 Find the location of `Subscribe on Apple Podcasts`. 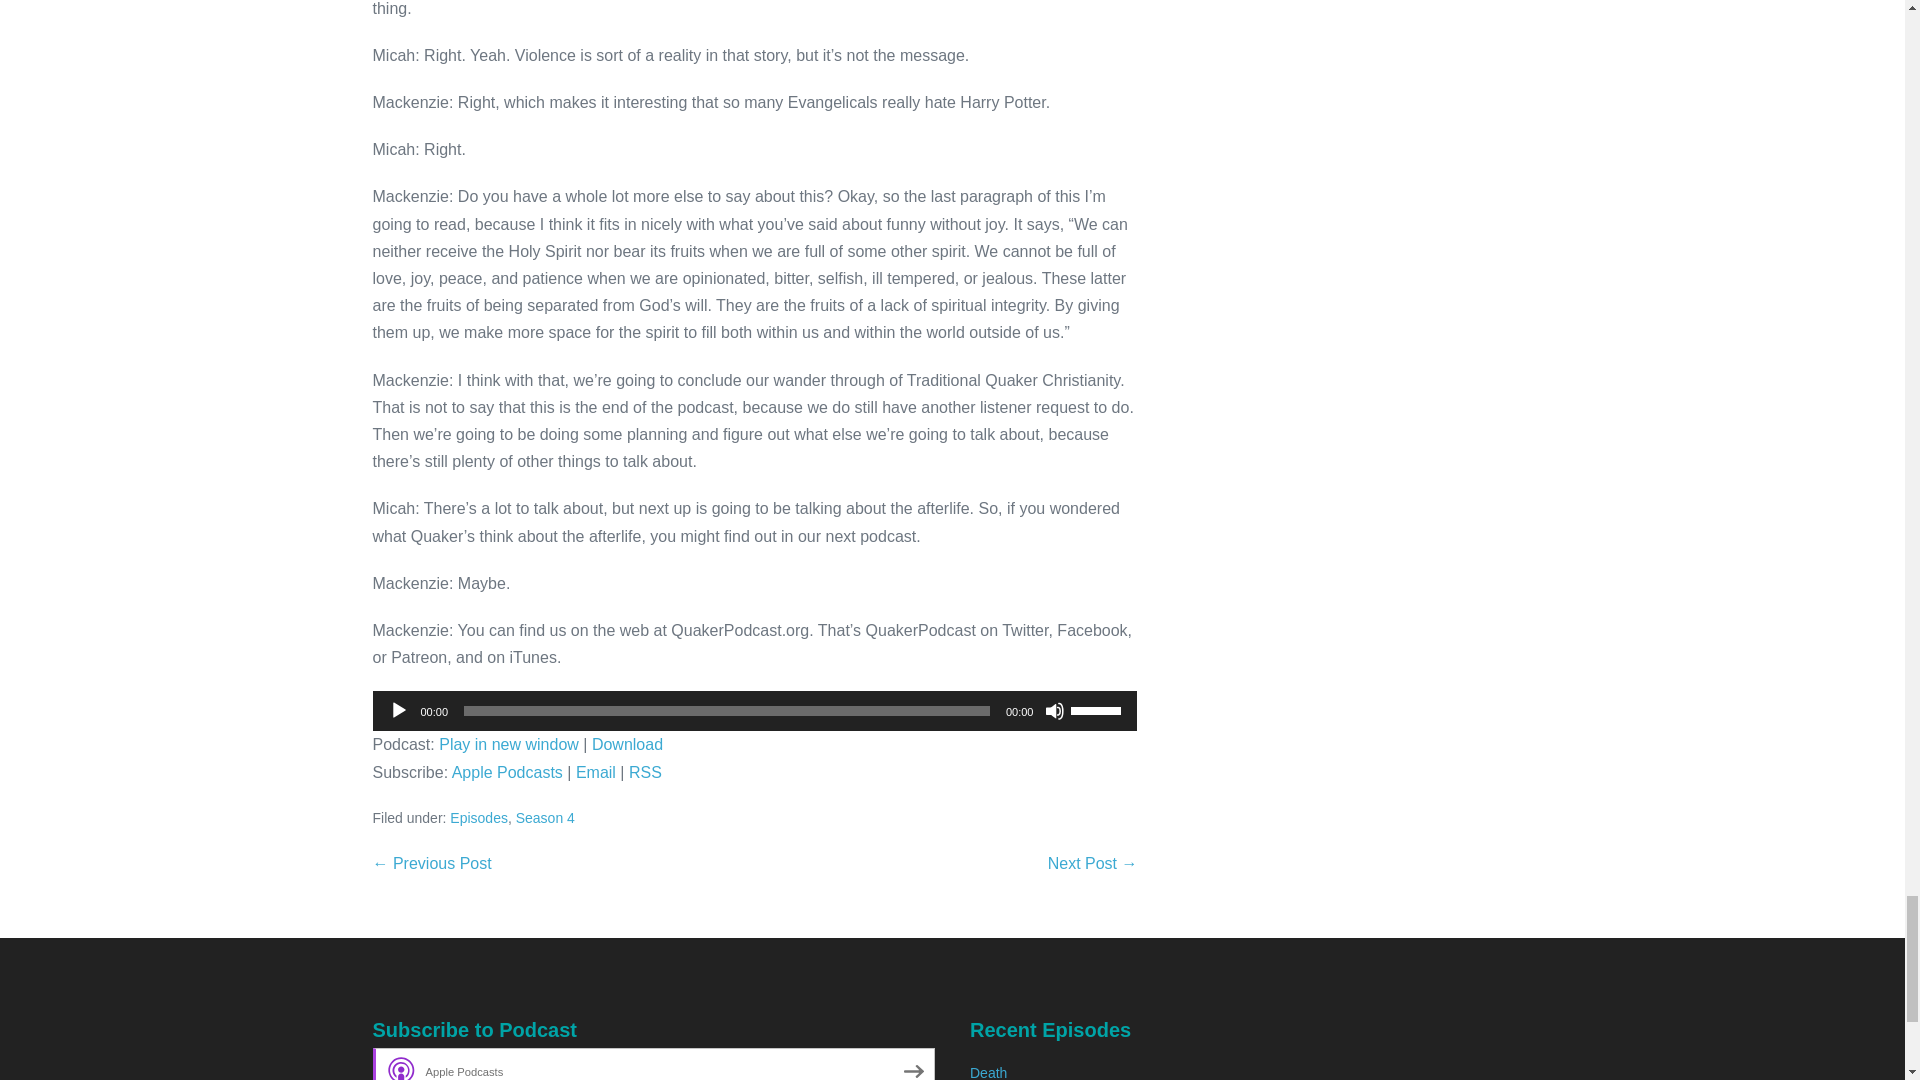

Subscribe on Apple Podcasts is located at coordinates (654, 1064).